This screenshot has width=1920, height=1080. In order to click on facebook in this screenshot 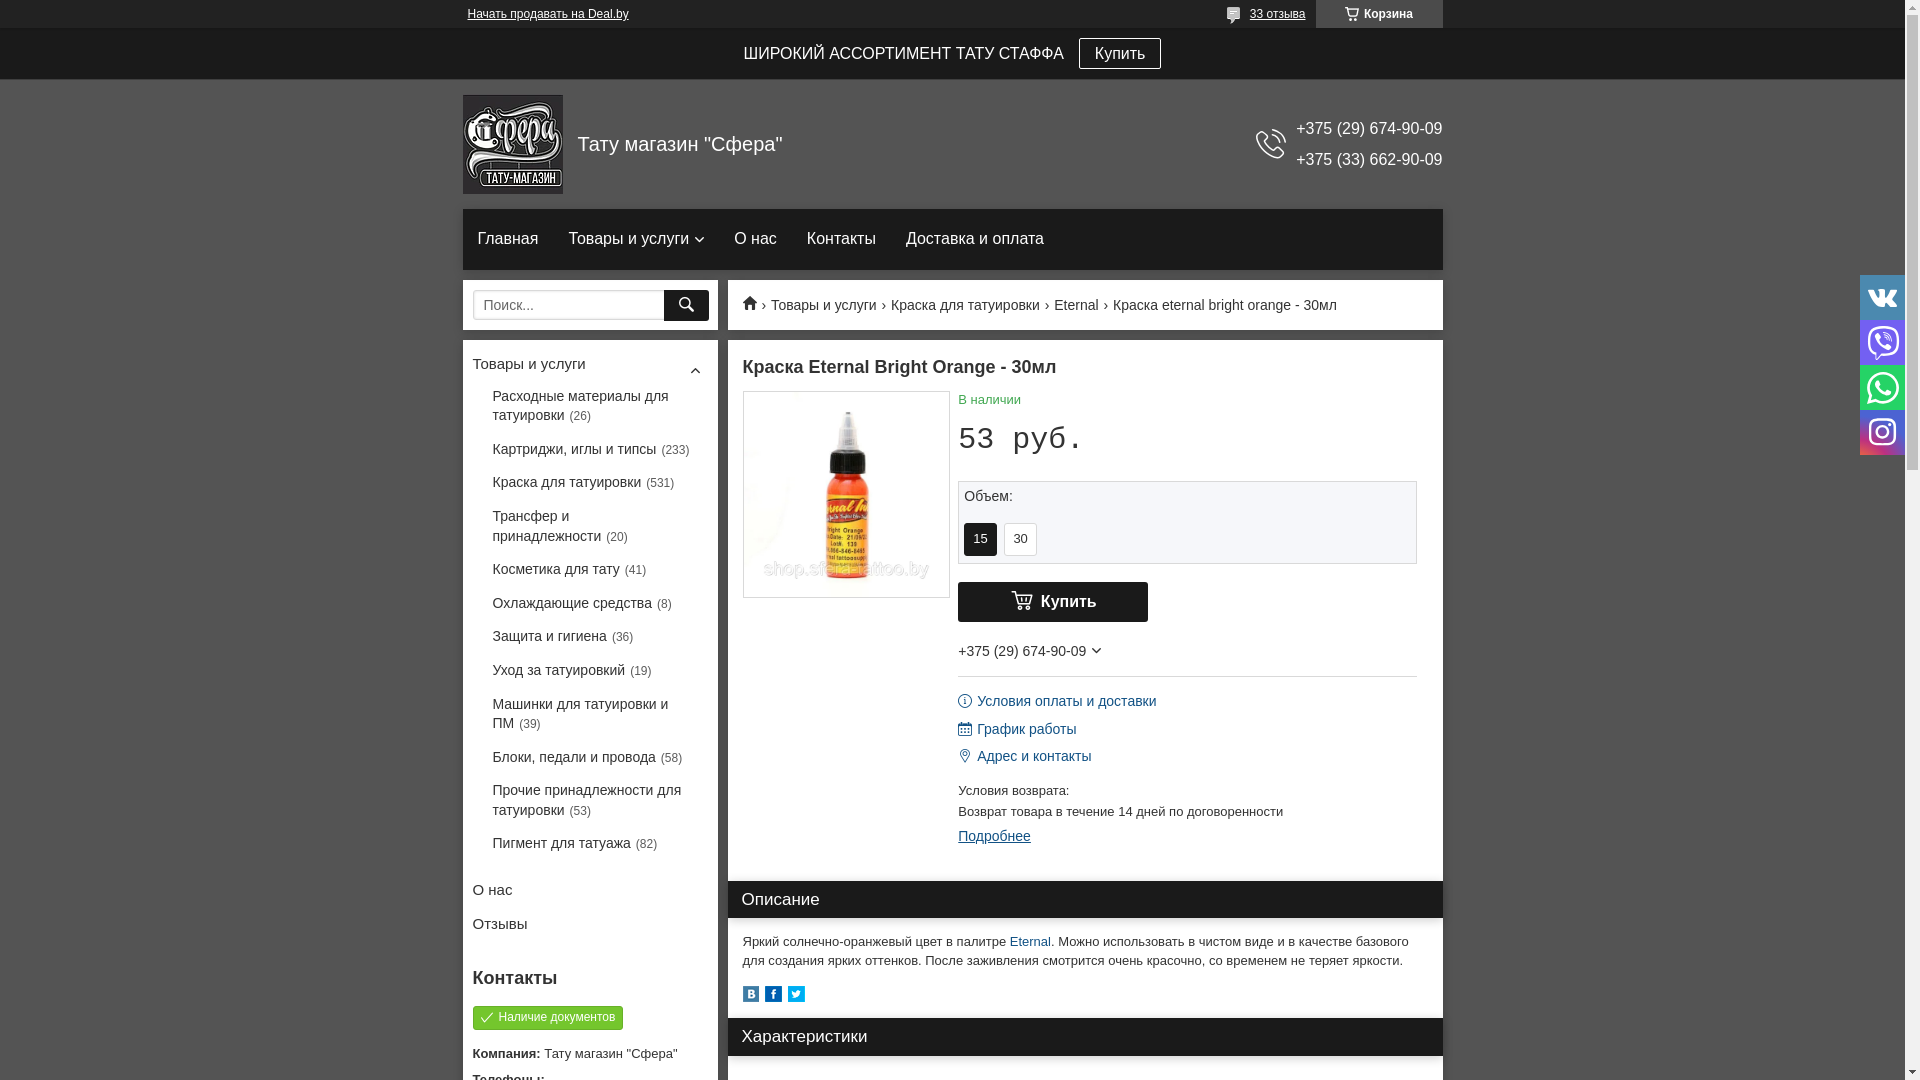, I will do `click(772, 998)`.